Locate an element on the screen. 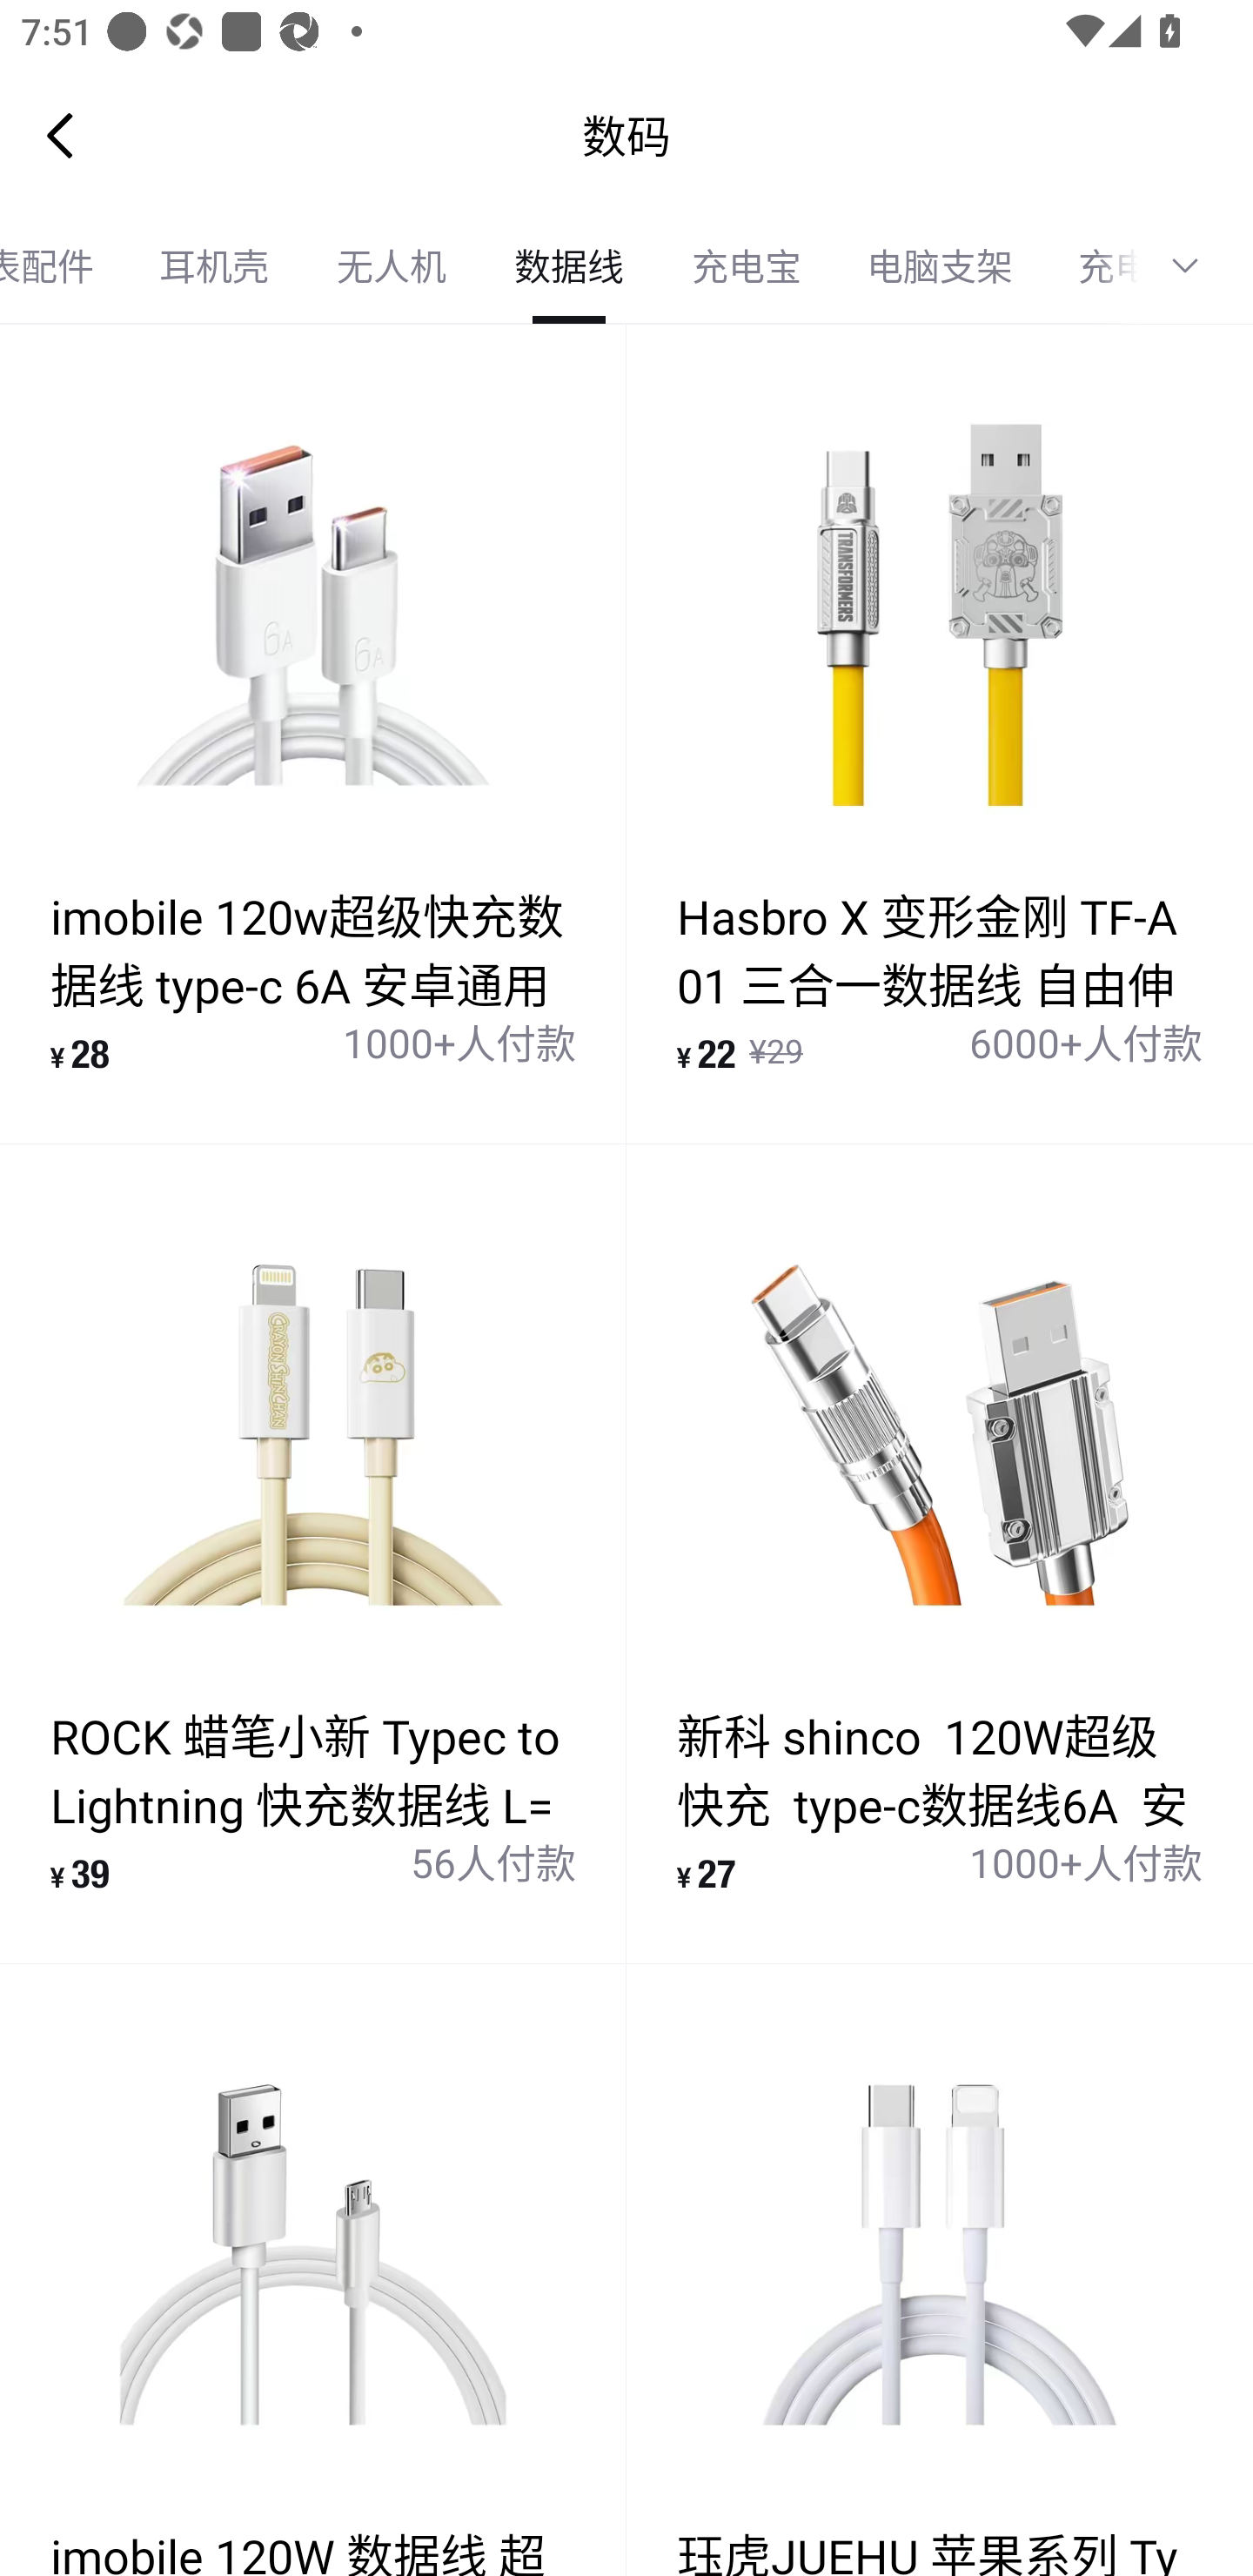 The image size is (1253, 2576). 数据线 is located at coordinates (569, 266).